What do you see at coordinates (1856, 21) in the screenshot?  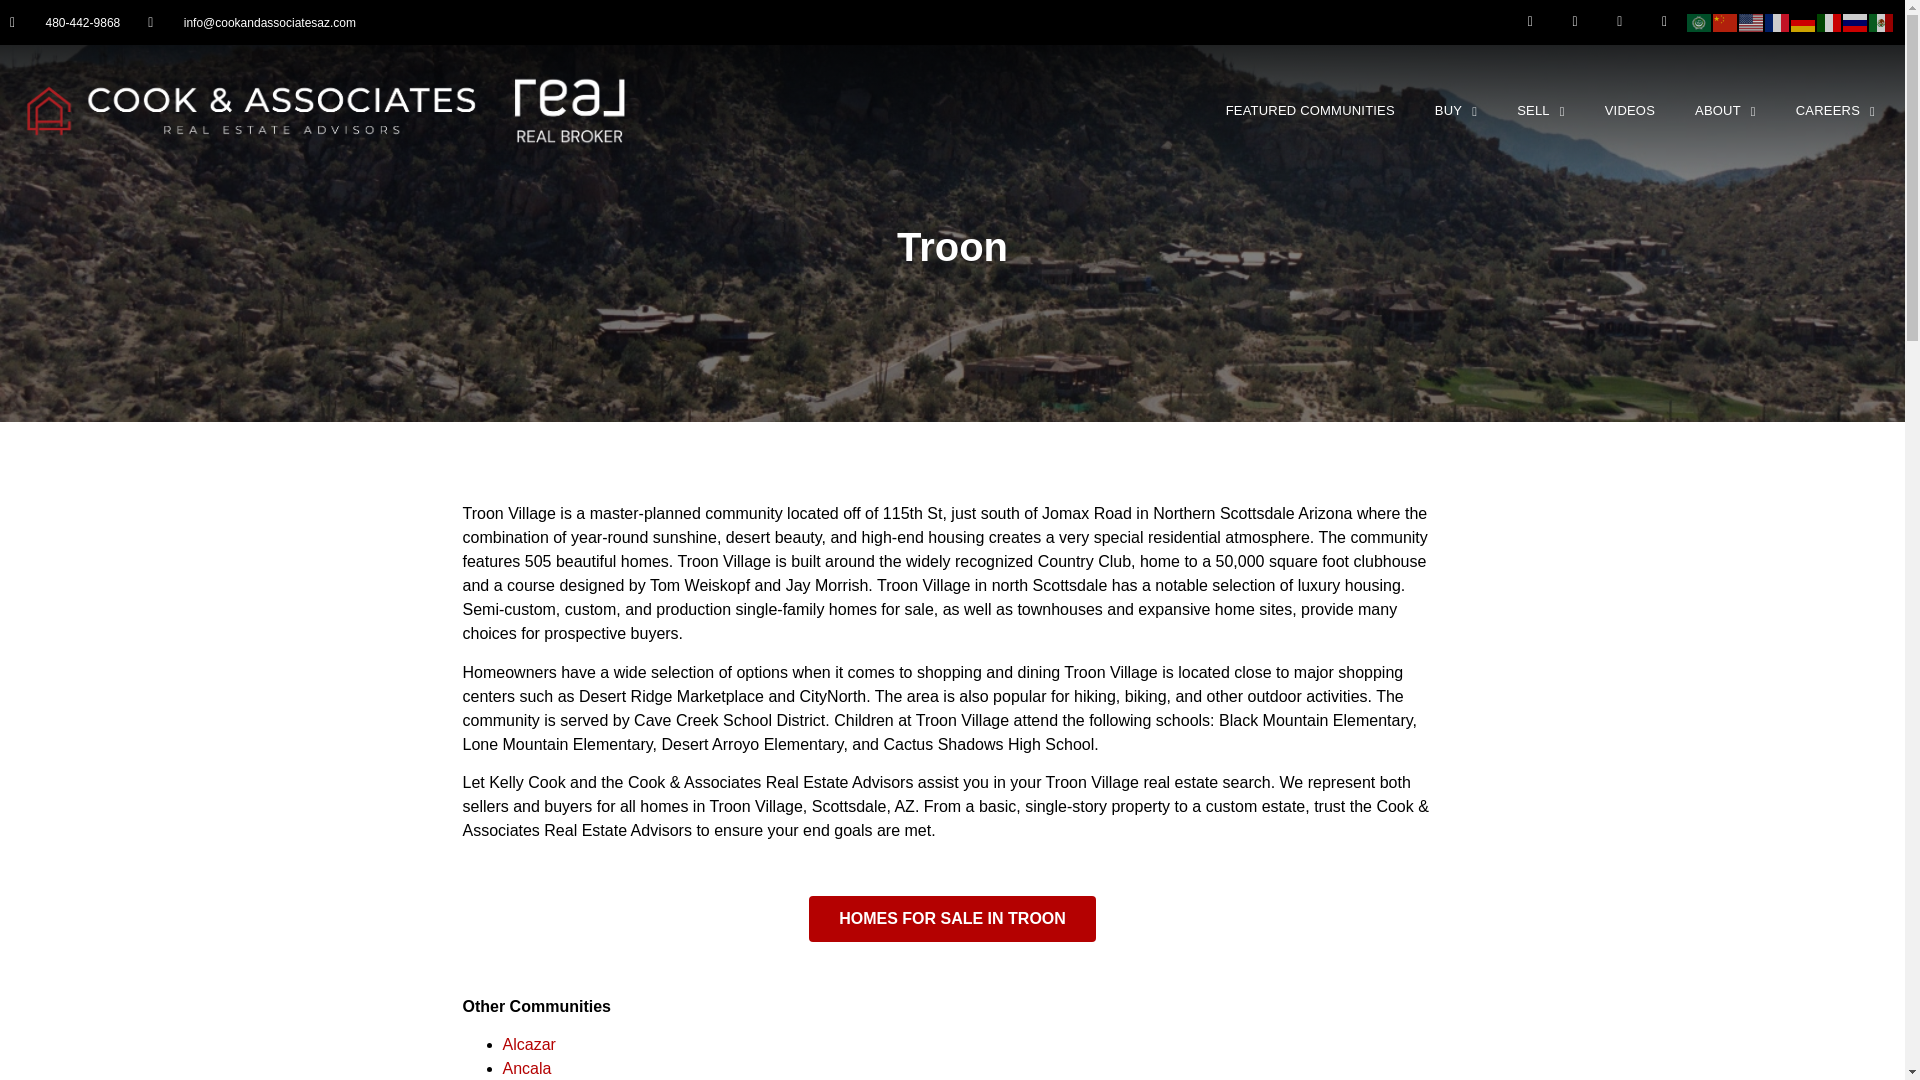 I see `Russian` at bounding box center [1856, 21].